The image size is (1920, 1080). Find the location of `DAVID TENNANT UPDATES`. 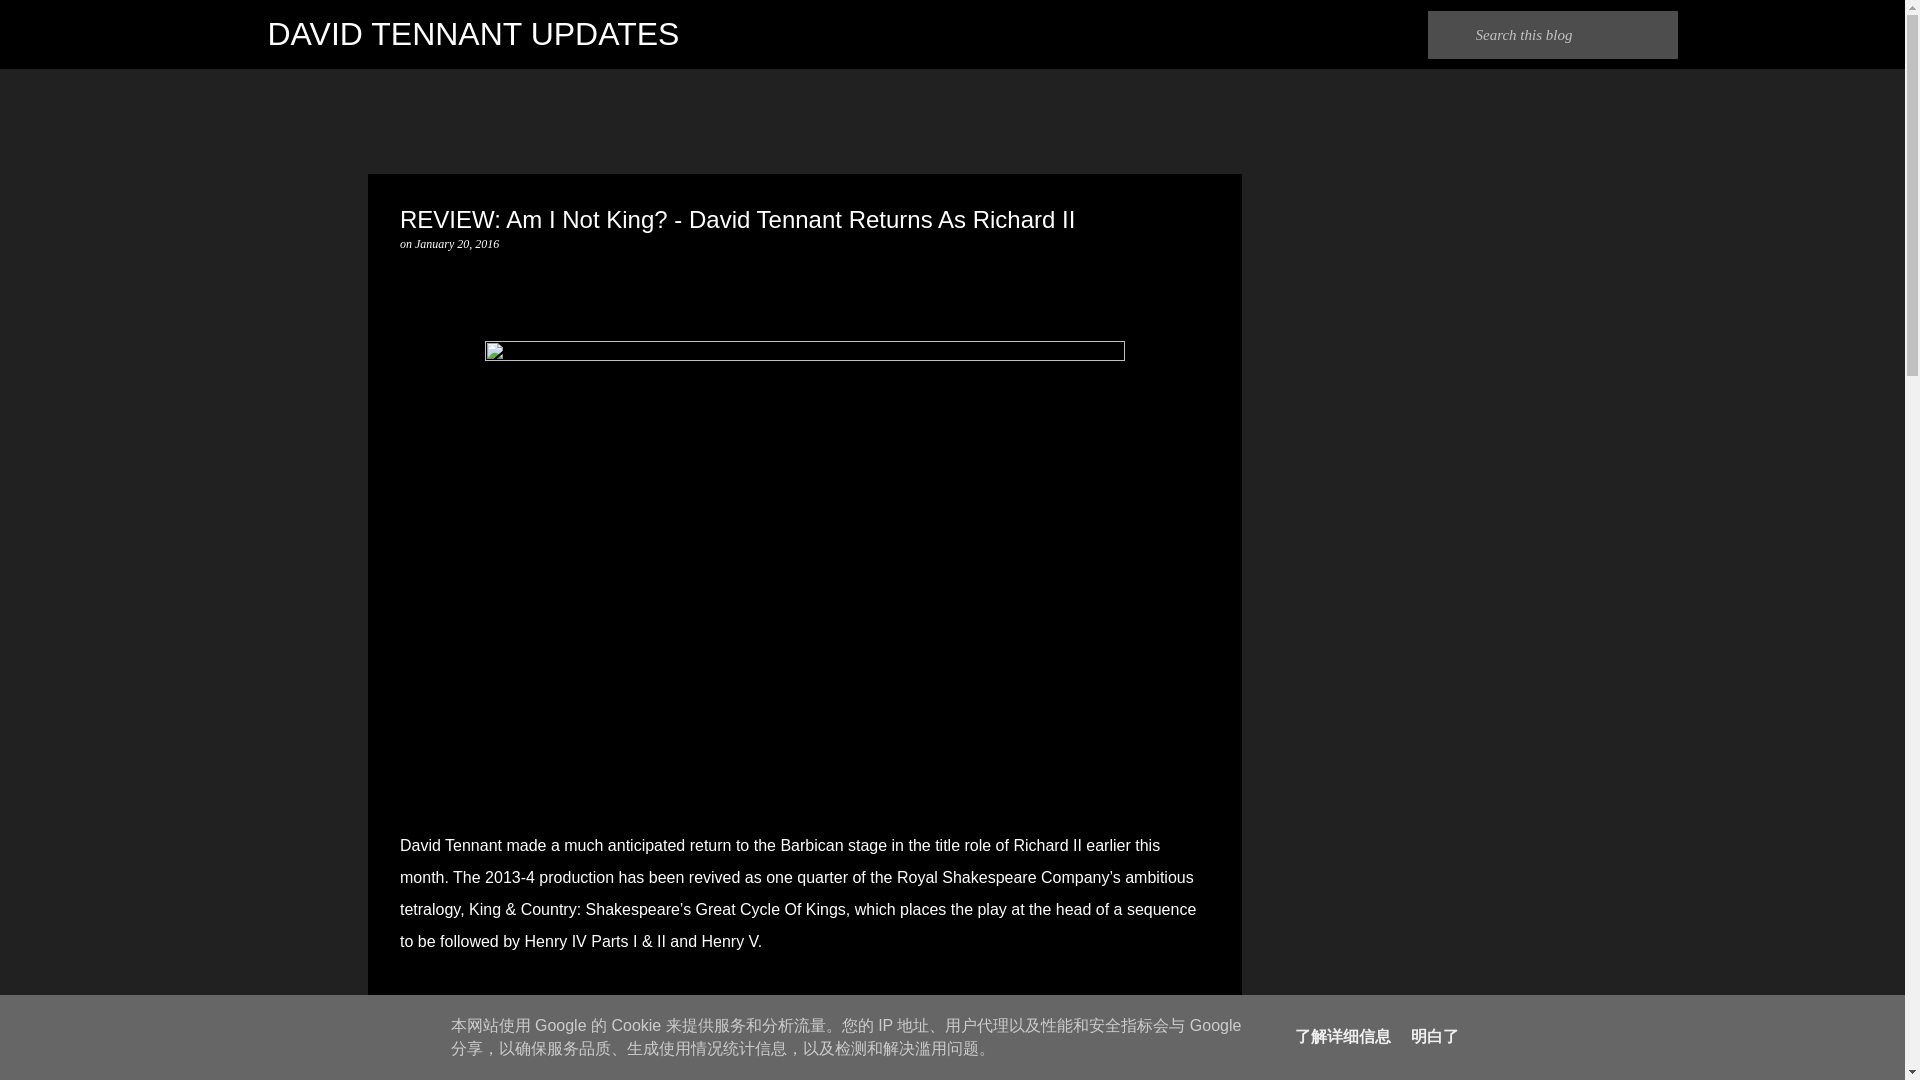

DAVID TENNANT UPDATES is located at coordinates (474, 34).